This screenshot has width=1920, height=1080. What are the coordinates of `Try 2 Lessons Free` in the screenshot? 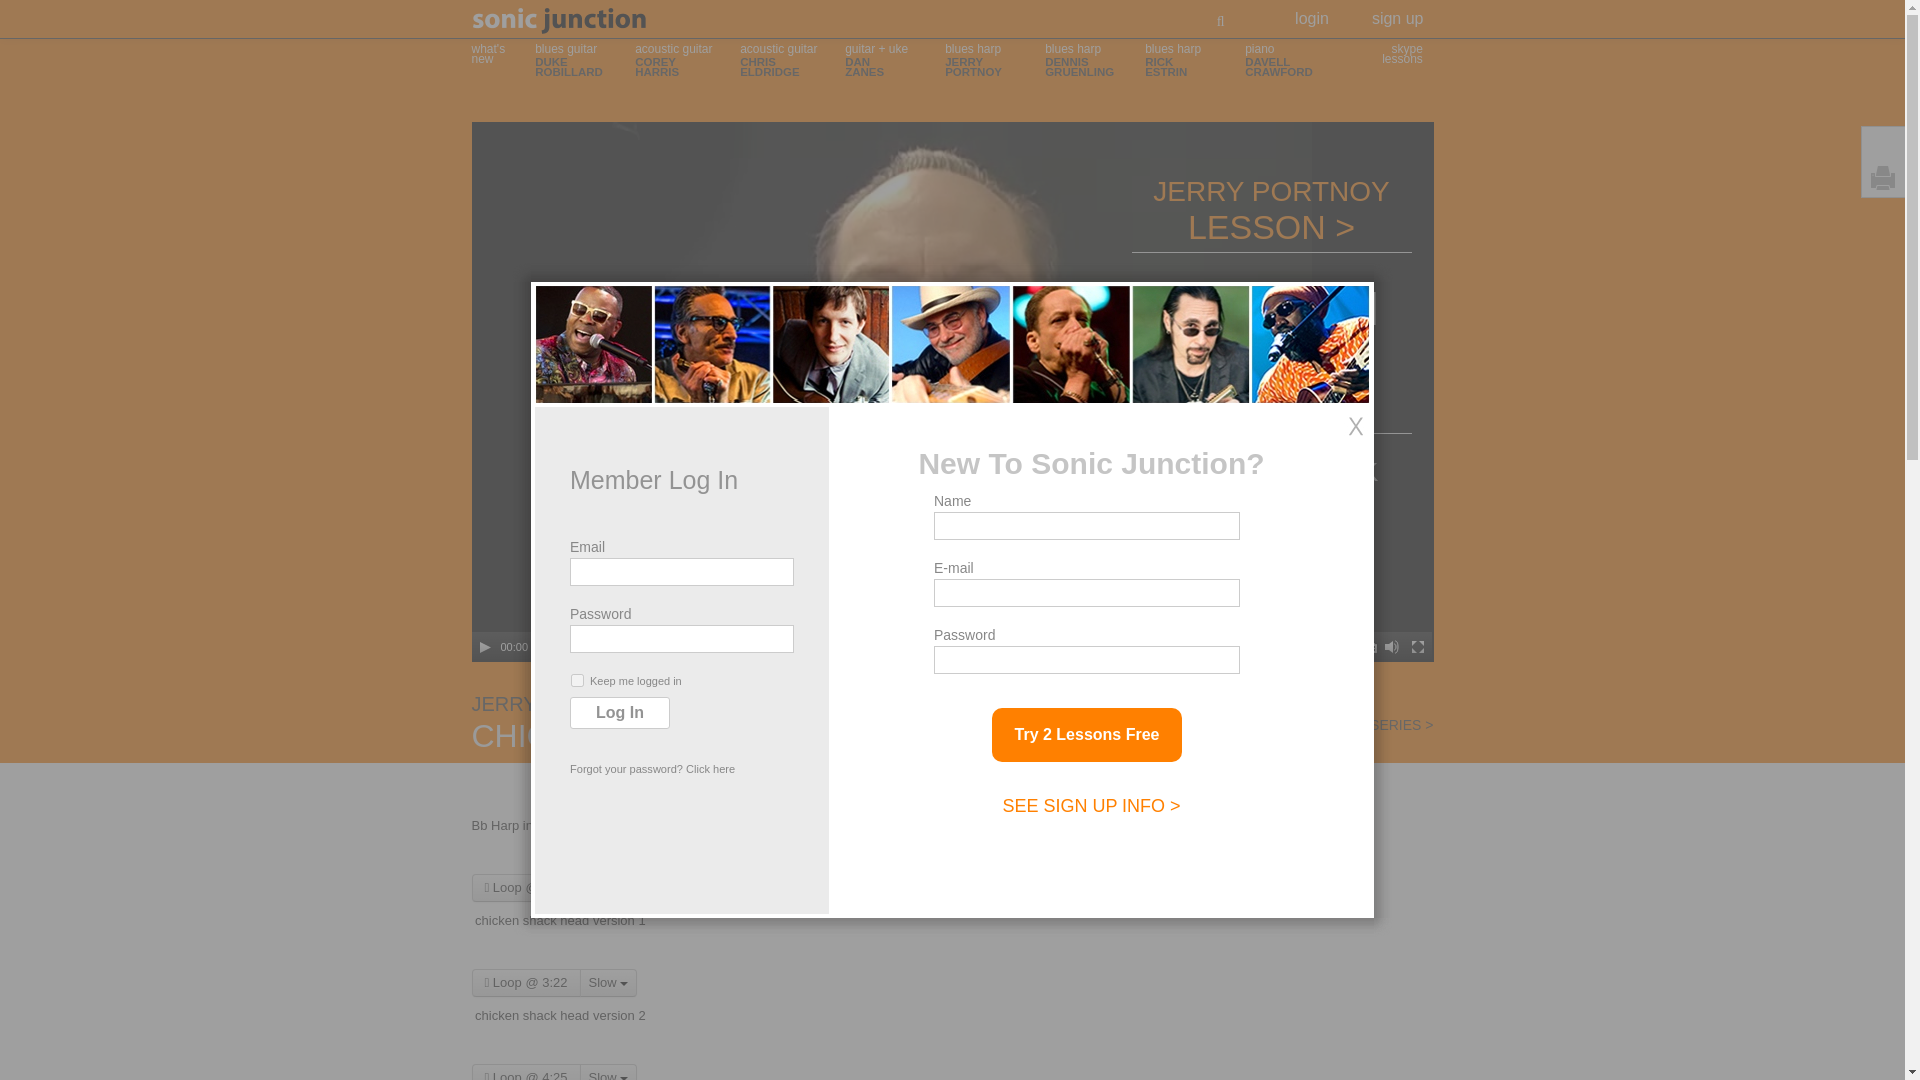 It's located at (1312, 12).